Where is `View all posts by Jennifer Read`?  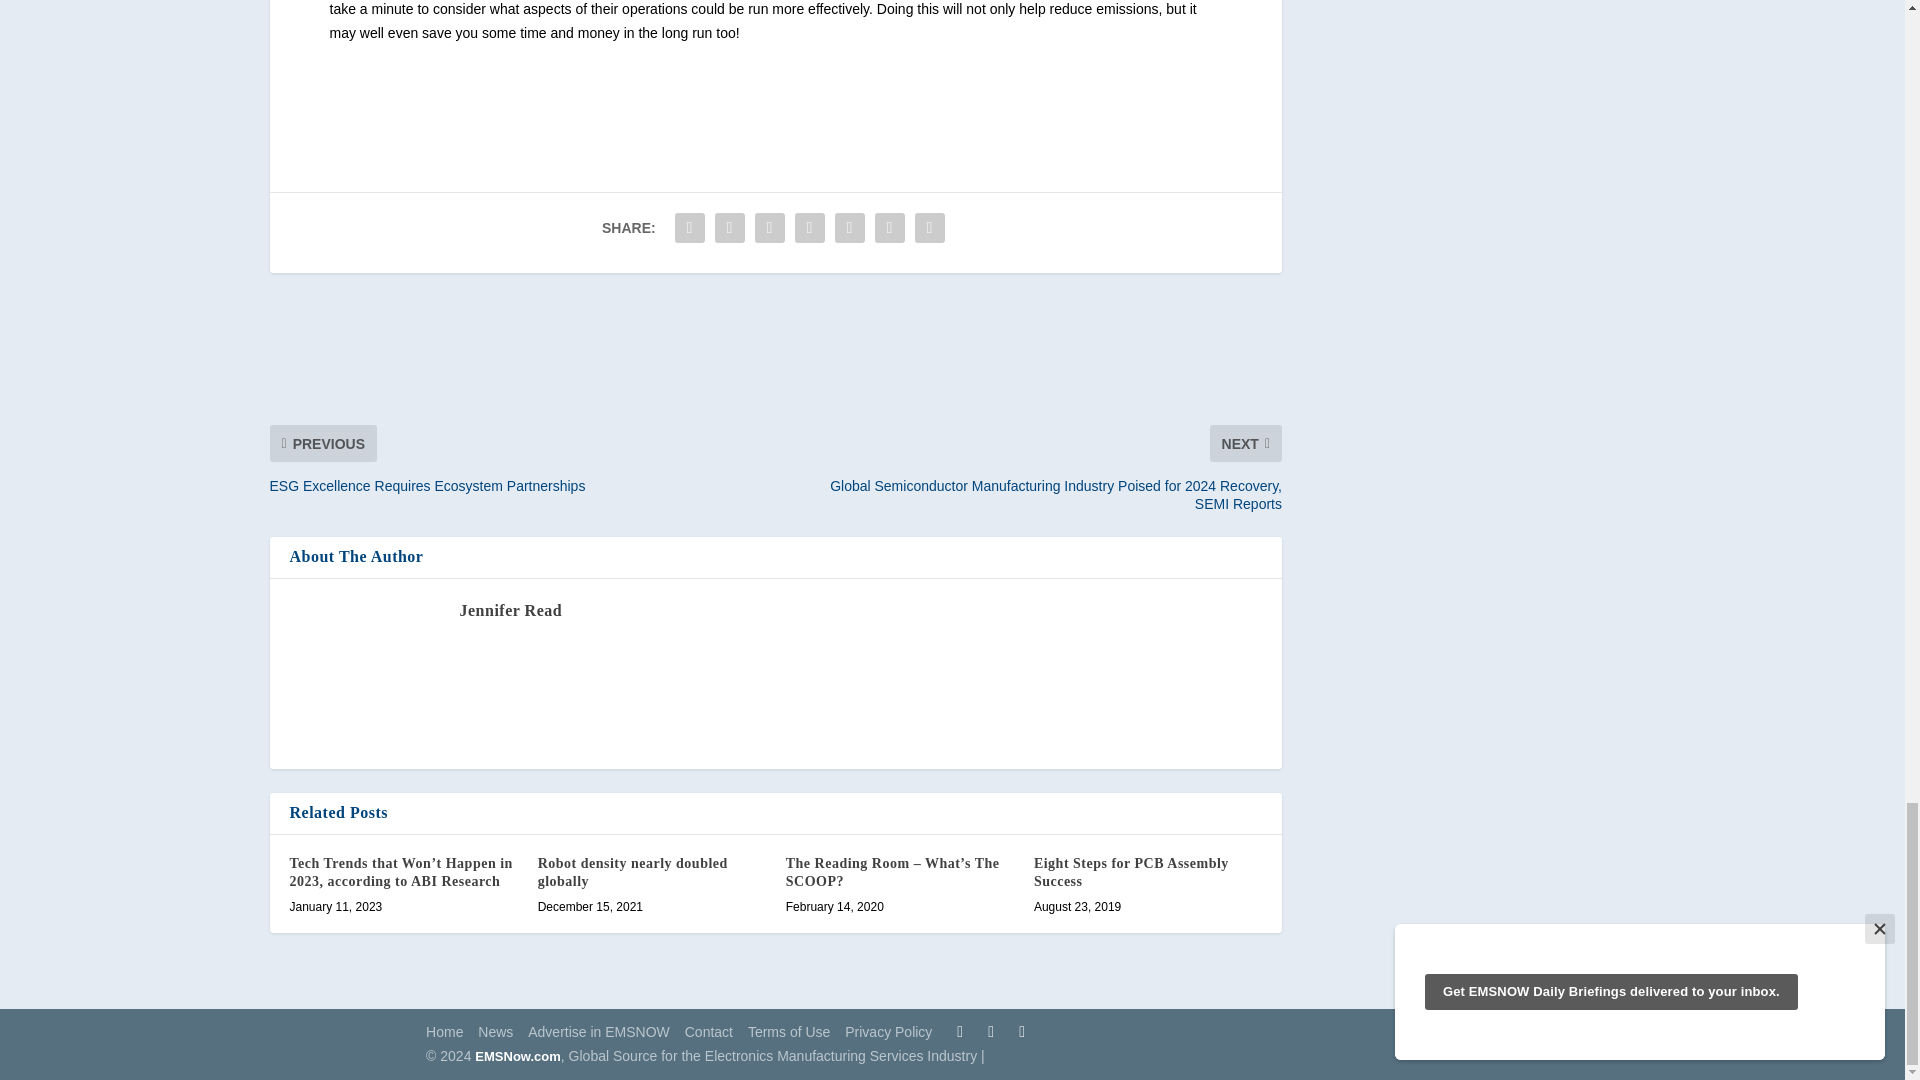 View all posts by Jennifer Read is located at coordinates (511, 610).